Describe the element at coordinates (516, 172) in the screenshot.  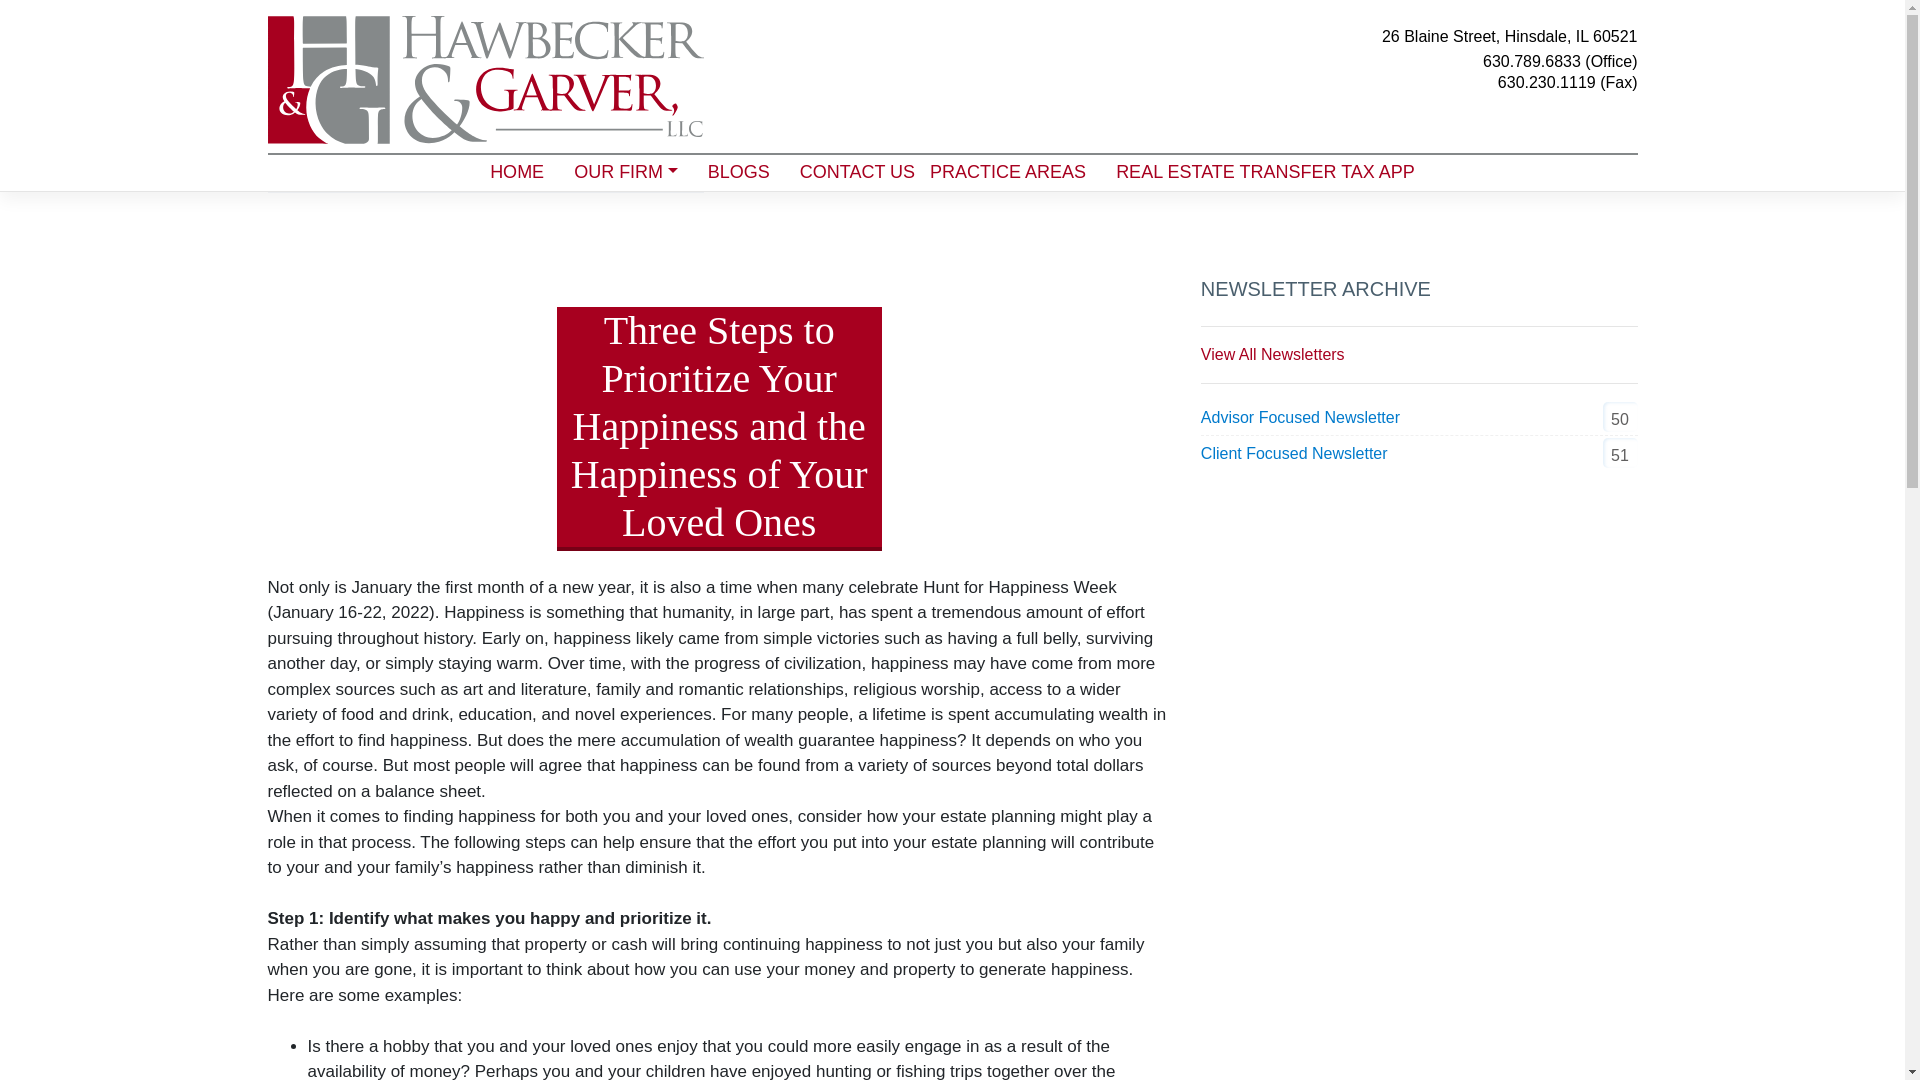
I see `Home` at that location.